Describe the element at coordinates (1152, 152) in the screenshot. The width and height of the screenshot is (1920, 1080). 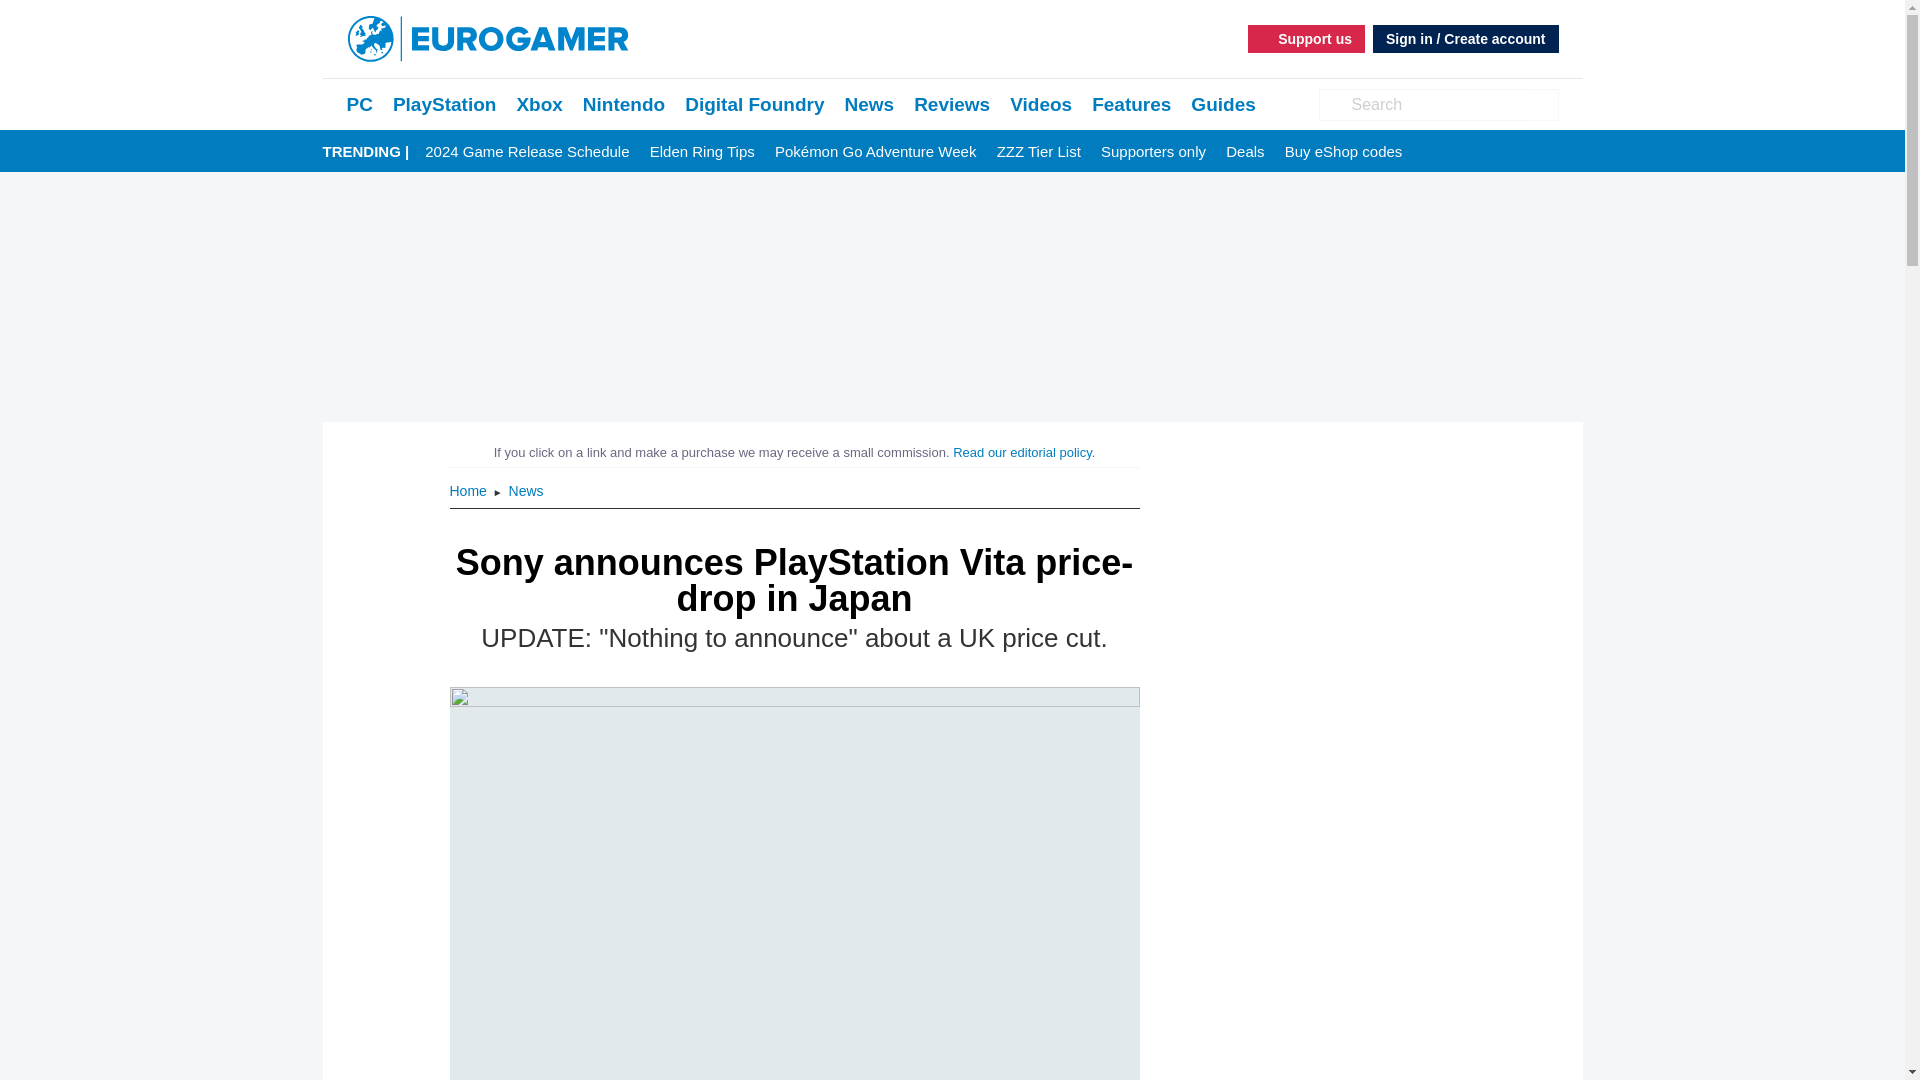
I see `Supporters only` at that location.